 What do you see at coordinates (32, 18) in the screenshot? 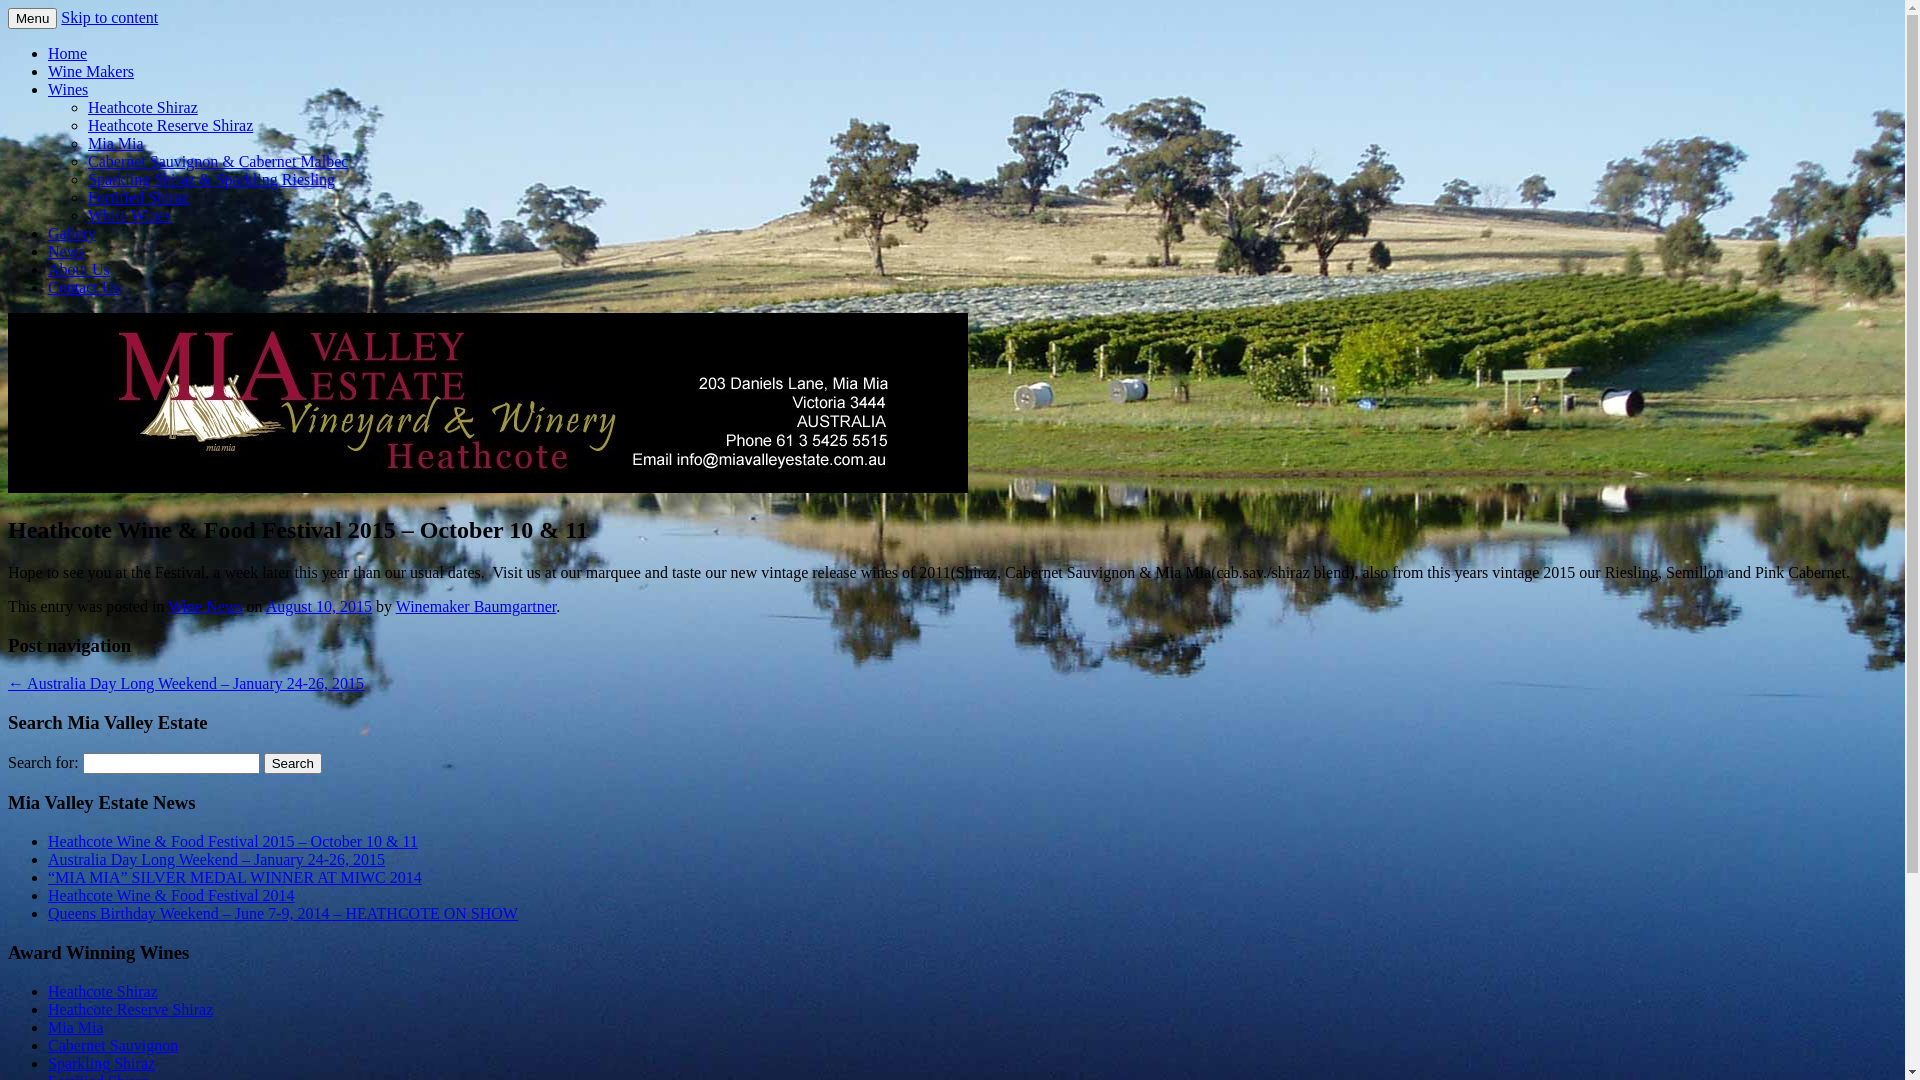
I see `Menu` at bounding box center [32, 18].